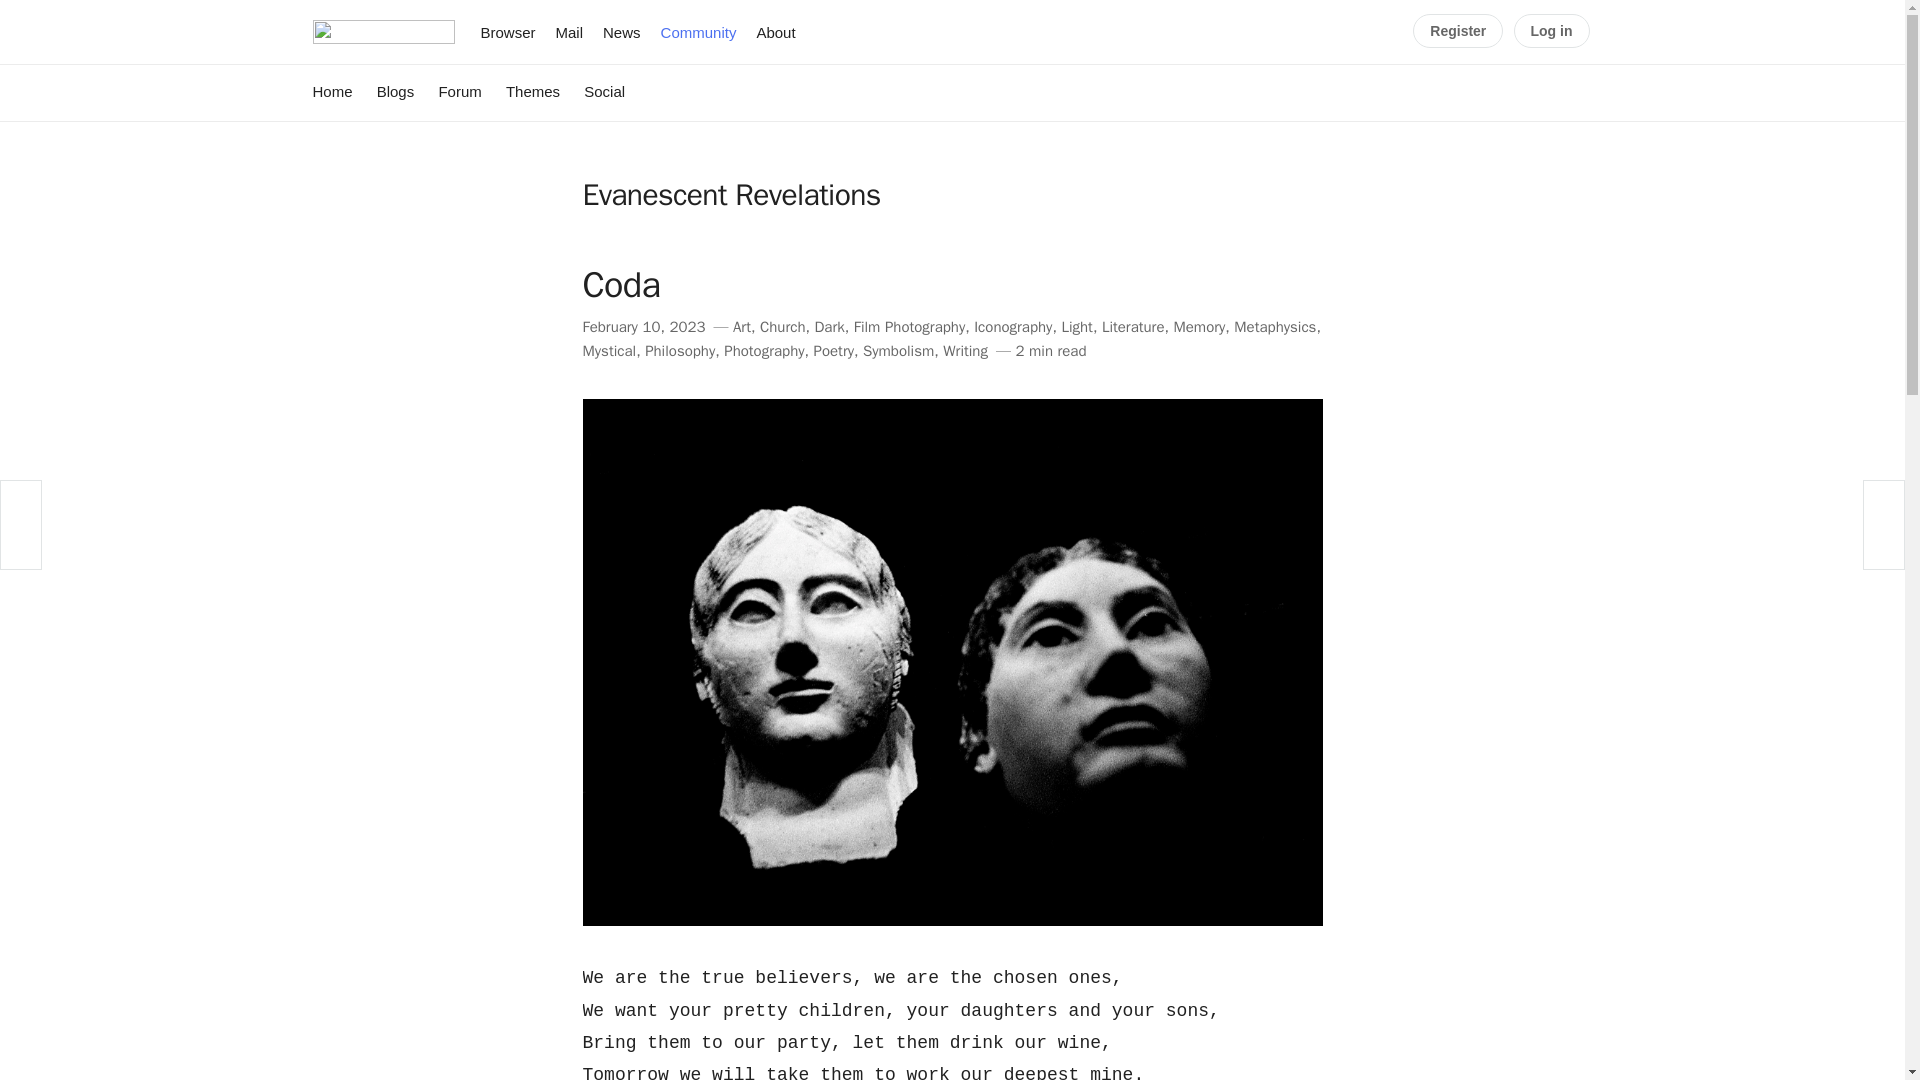 The height and width of the screenshot is (1080, 1920). What do you see at coordinates (1274, 326) in the screenshot?
I see `Metaphysics` at bounding box center [1274, 326].